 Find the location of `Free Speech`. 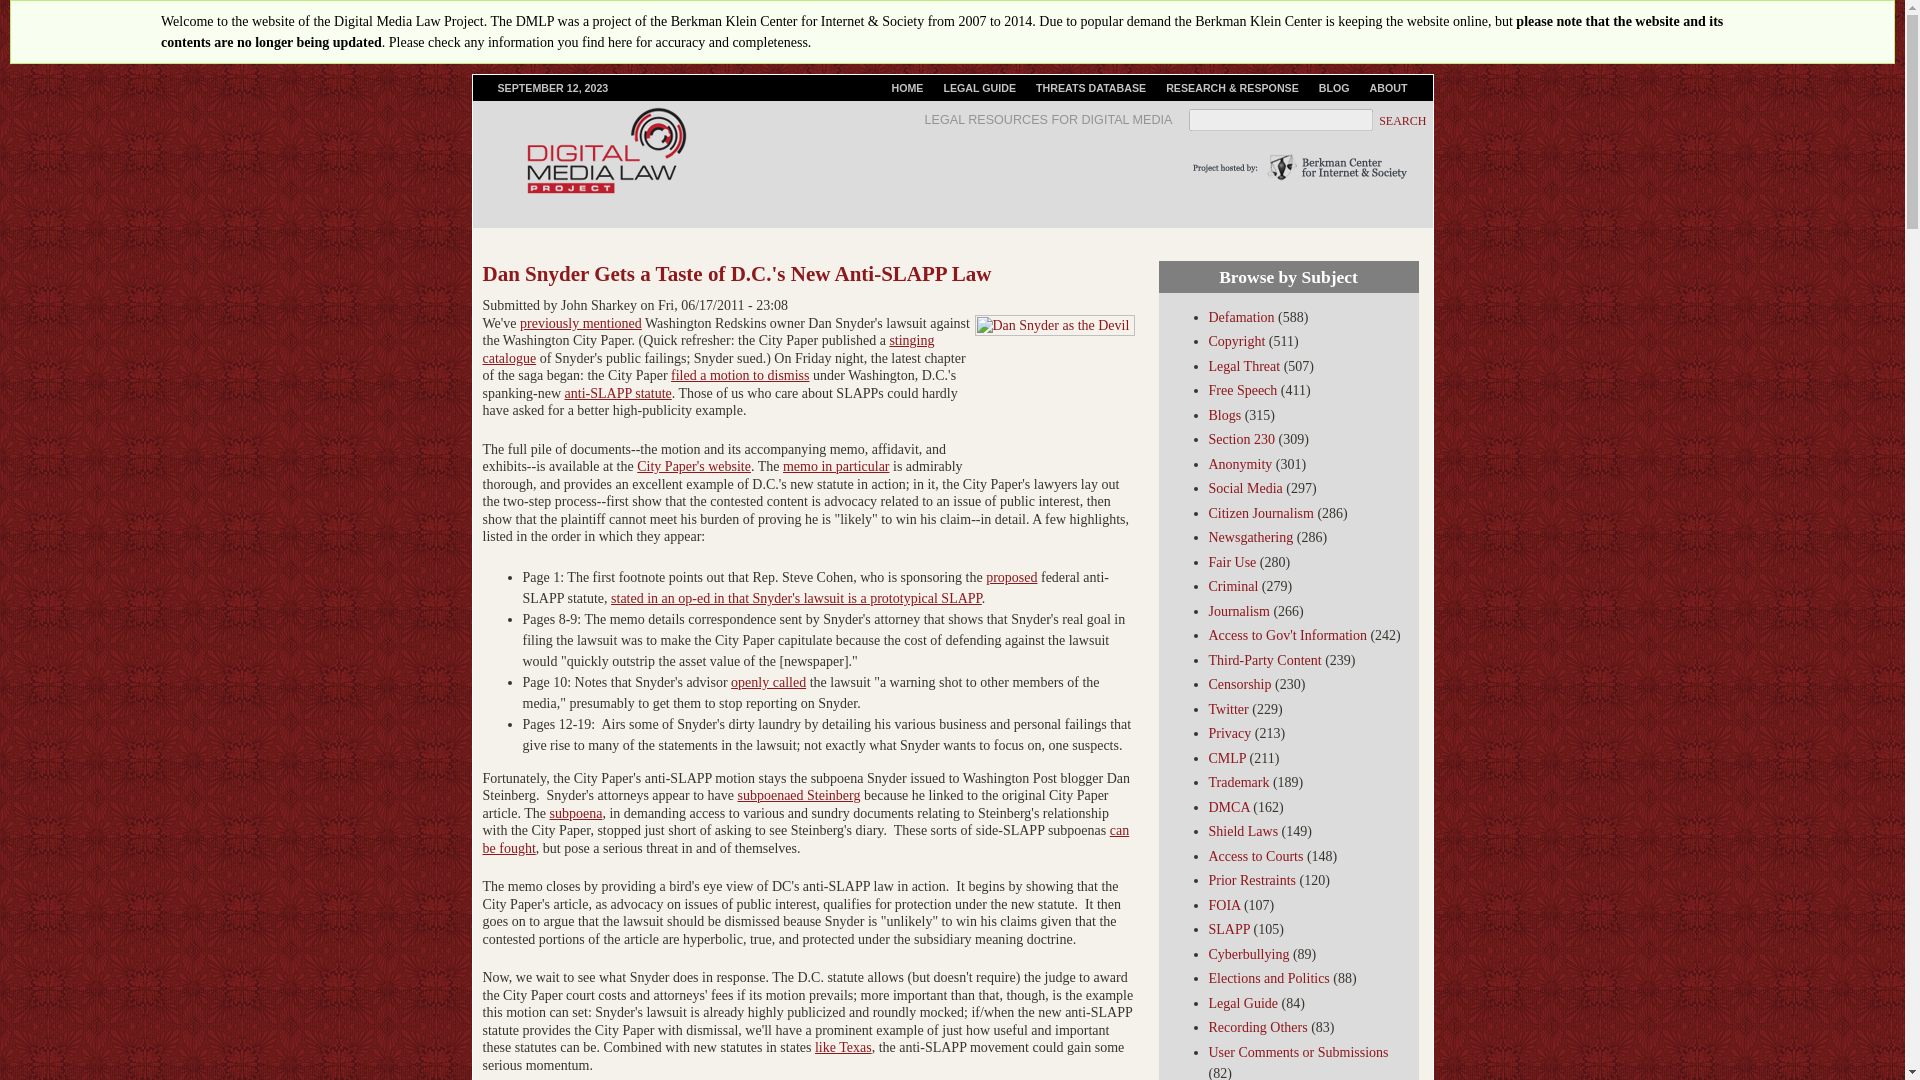

Free Speech is located at coordinates (1242, 390).